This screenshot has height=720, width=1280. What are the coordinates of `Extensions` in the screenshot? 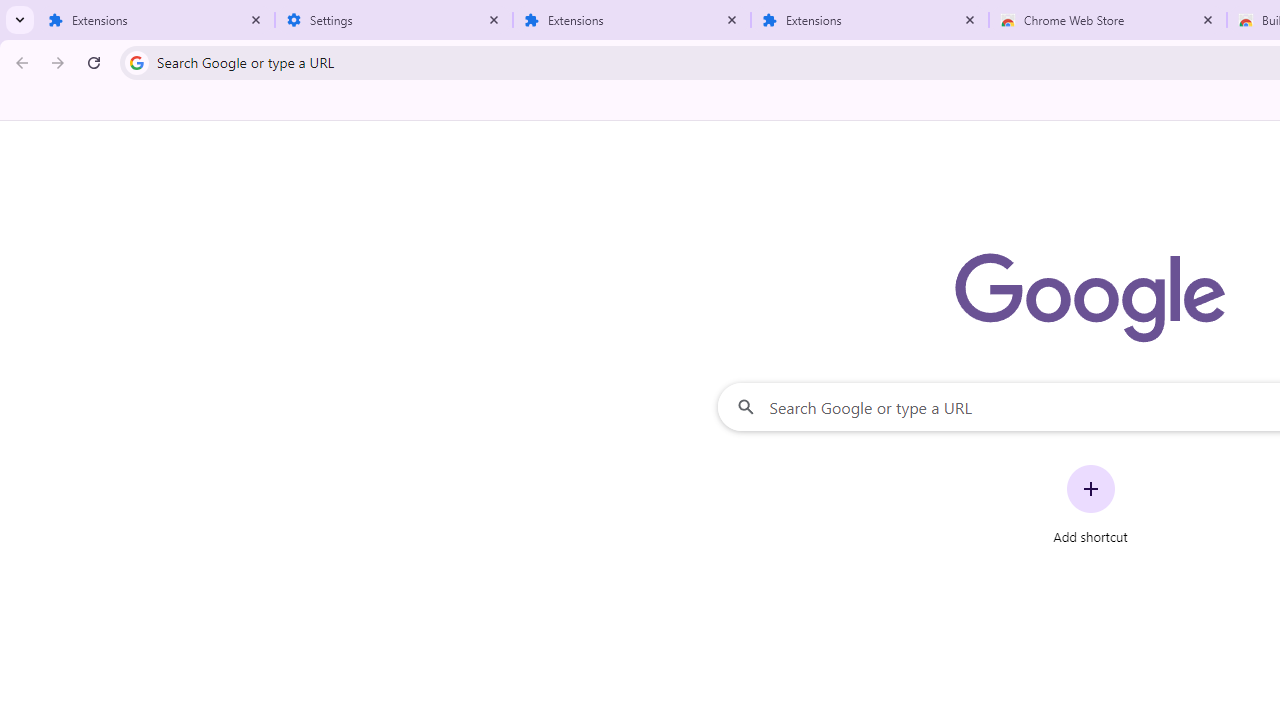 It's located at (870, 20).